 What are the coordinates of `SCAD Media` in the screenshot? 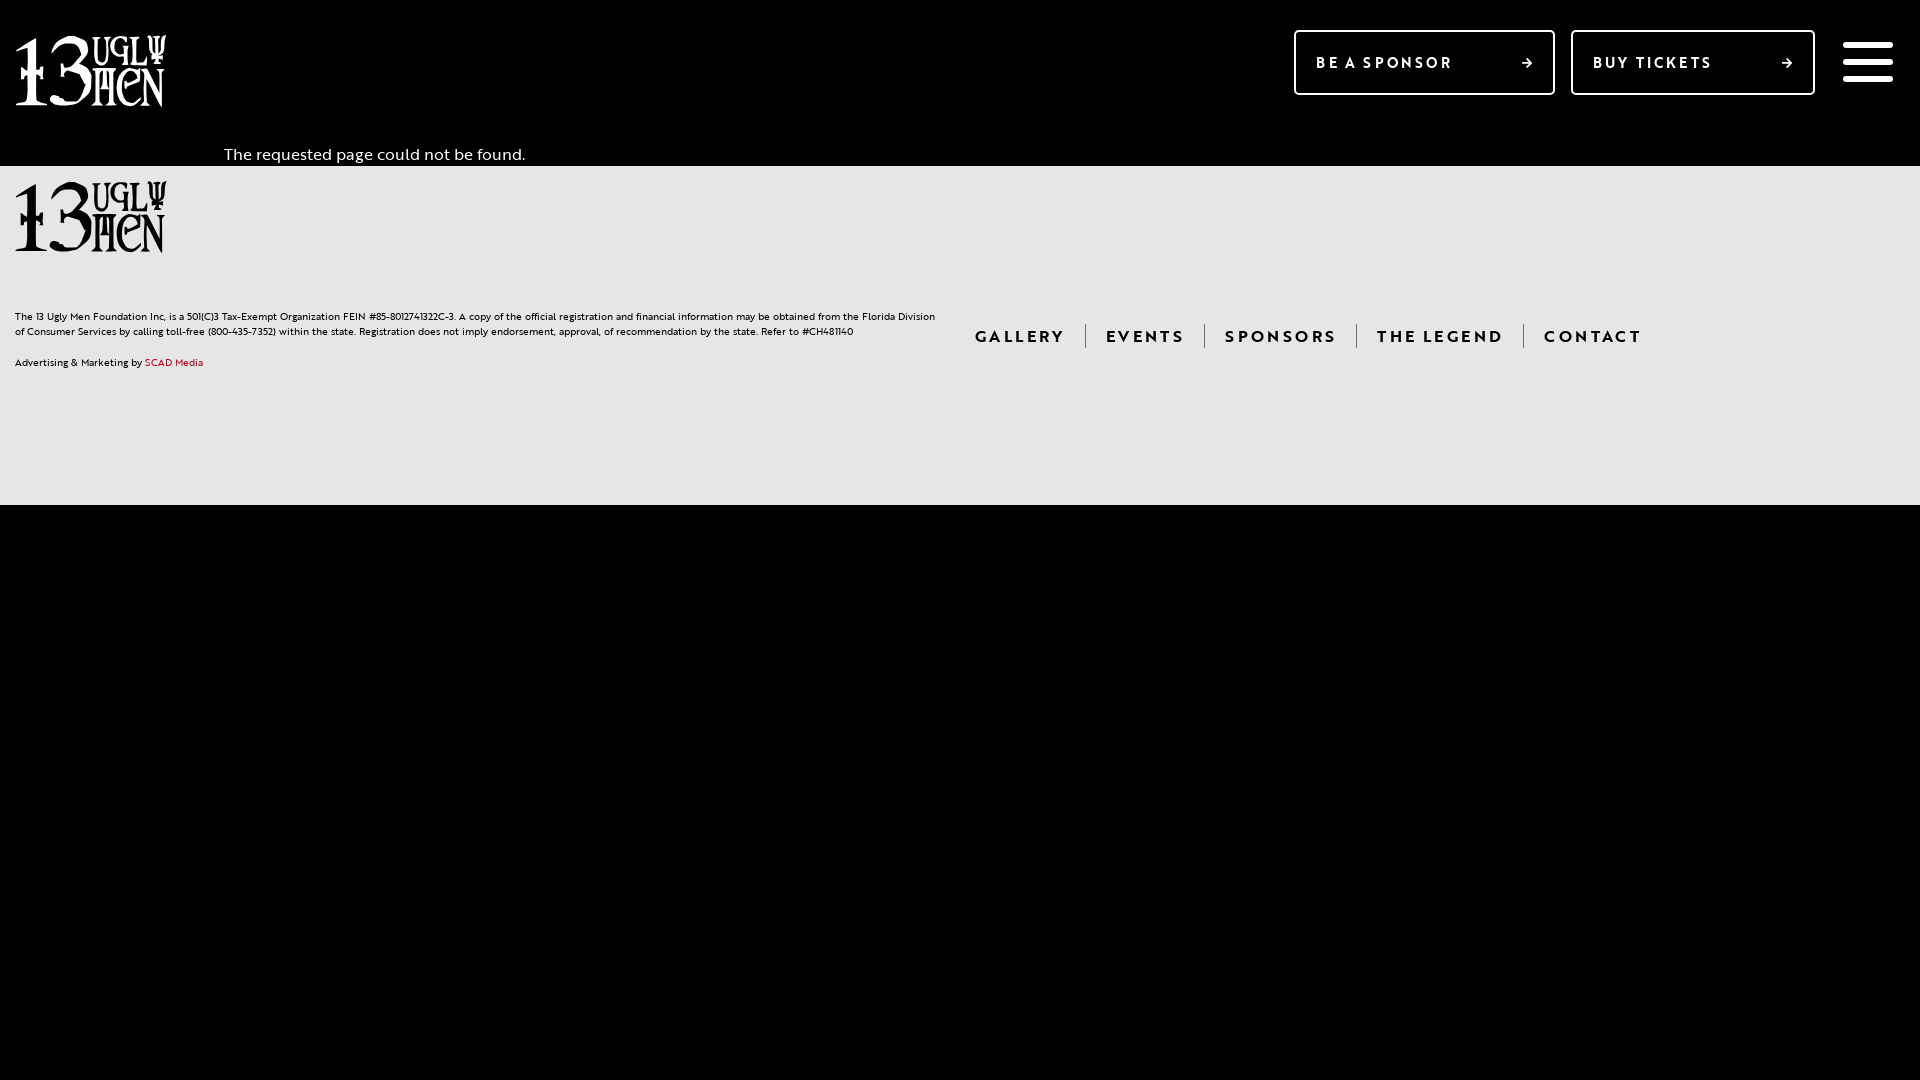 It's located at (174, 362).